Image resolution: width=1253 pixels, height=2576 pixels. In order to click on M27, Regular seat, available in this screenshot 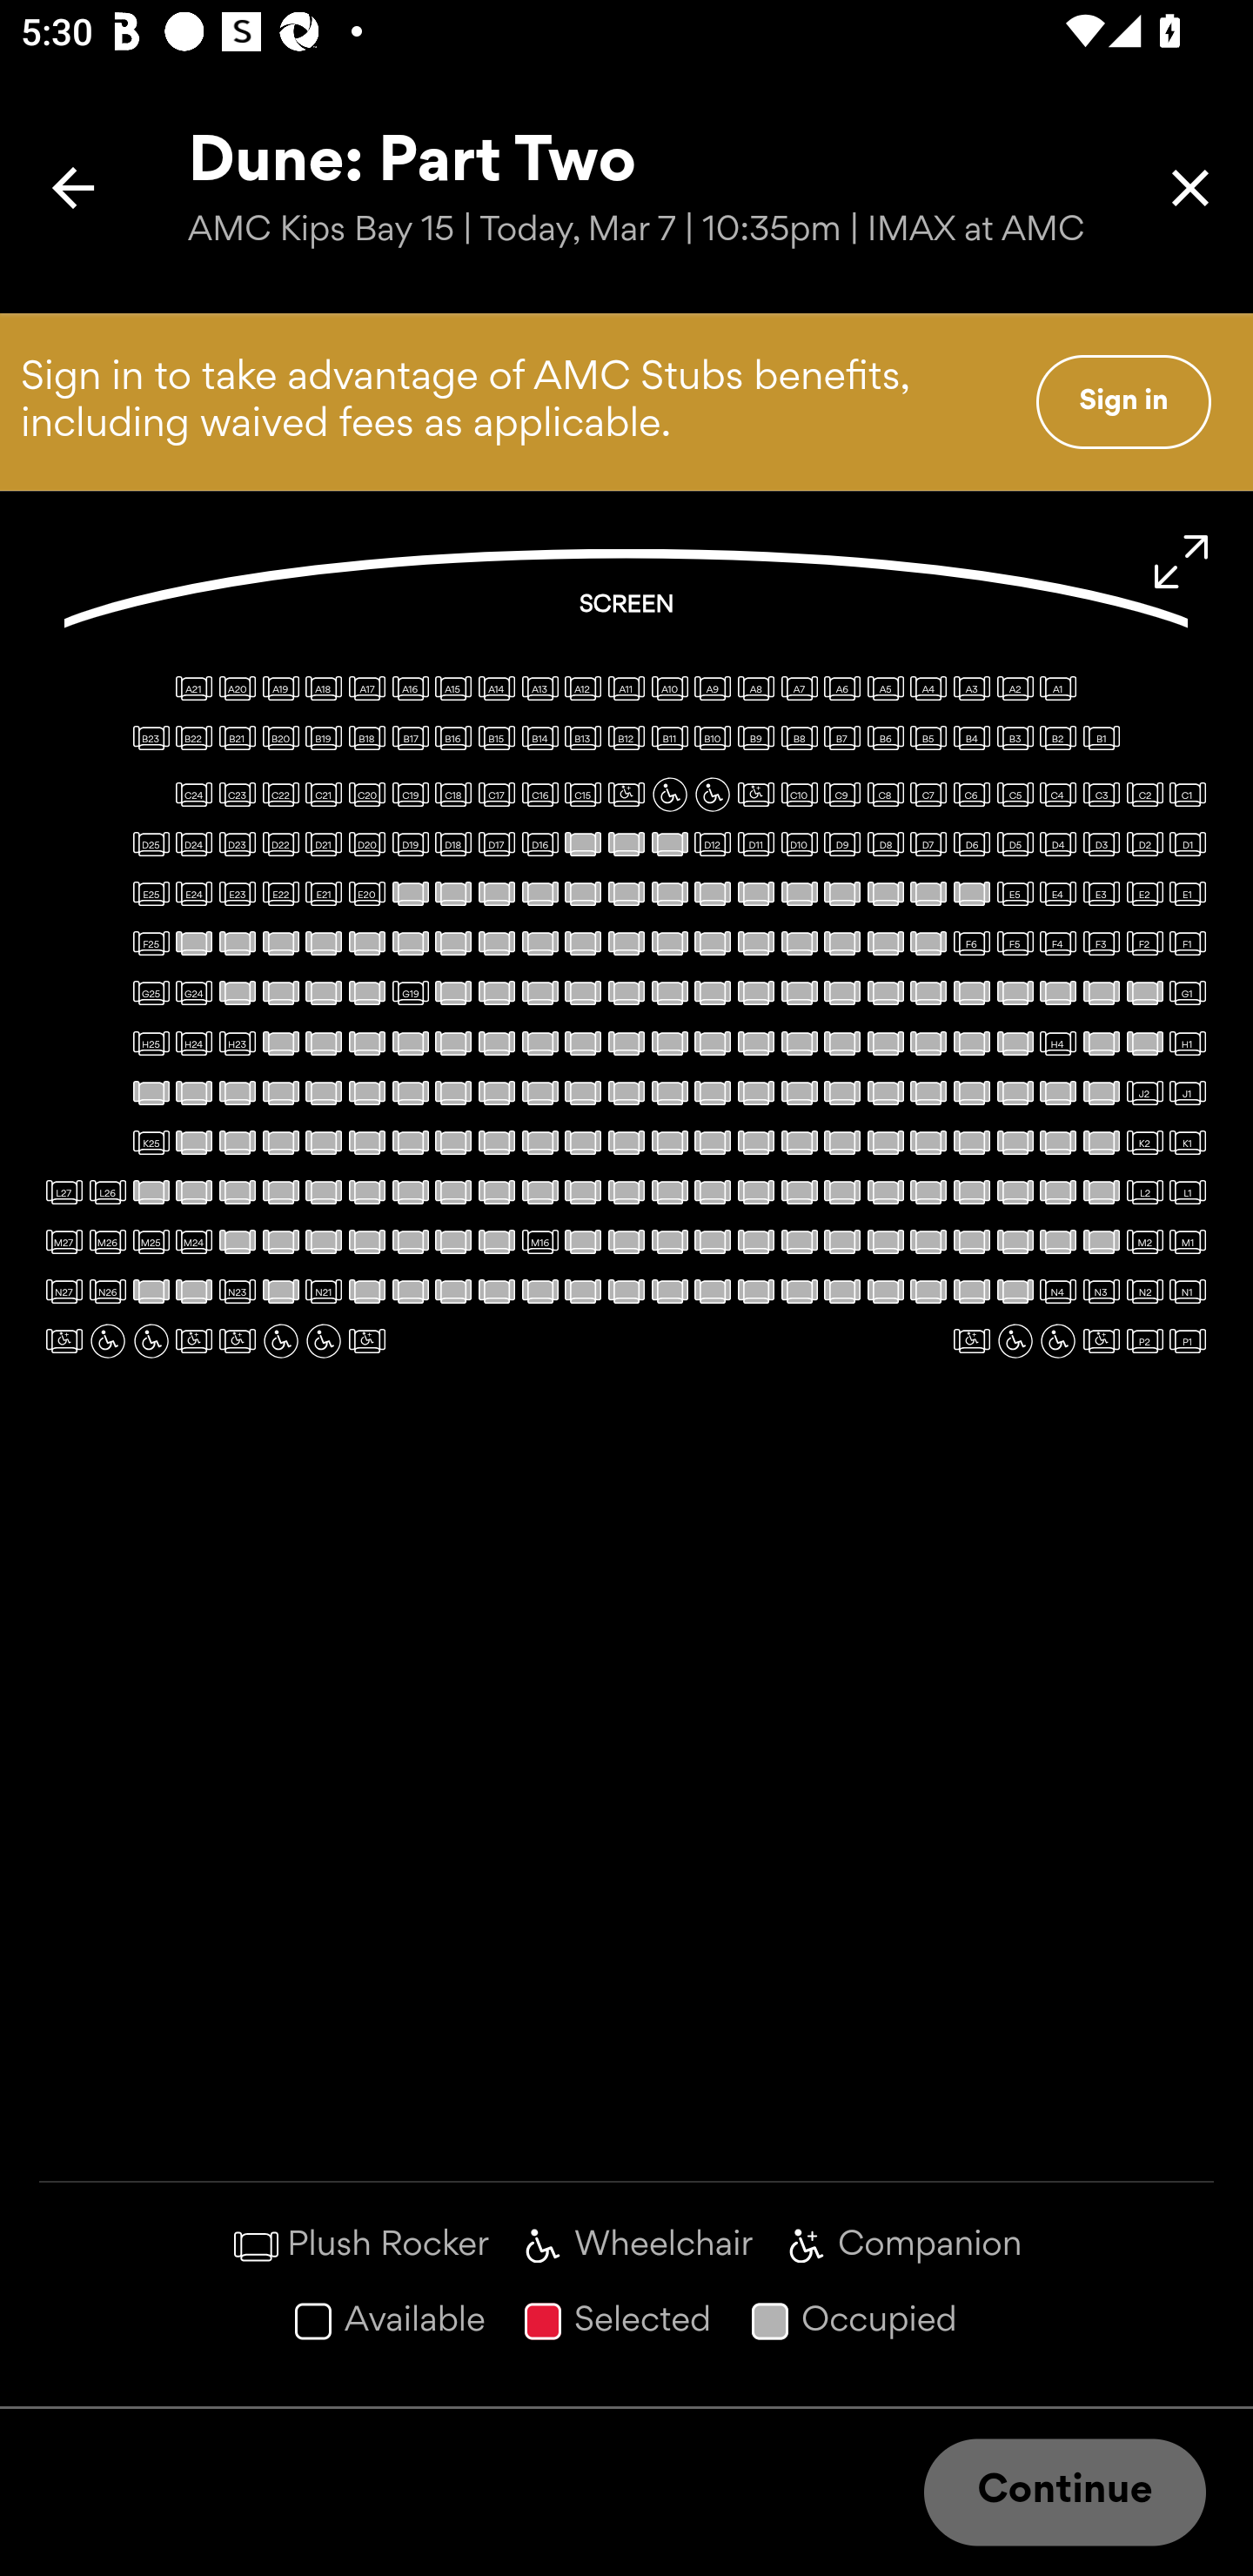, I will do `click(64, 1241)`.